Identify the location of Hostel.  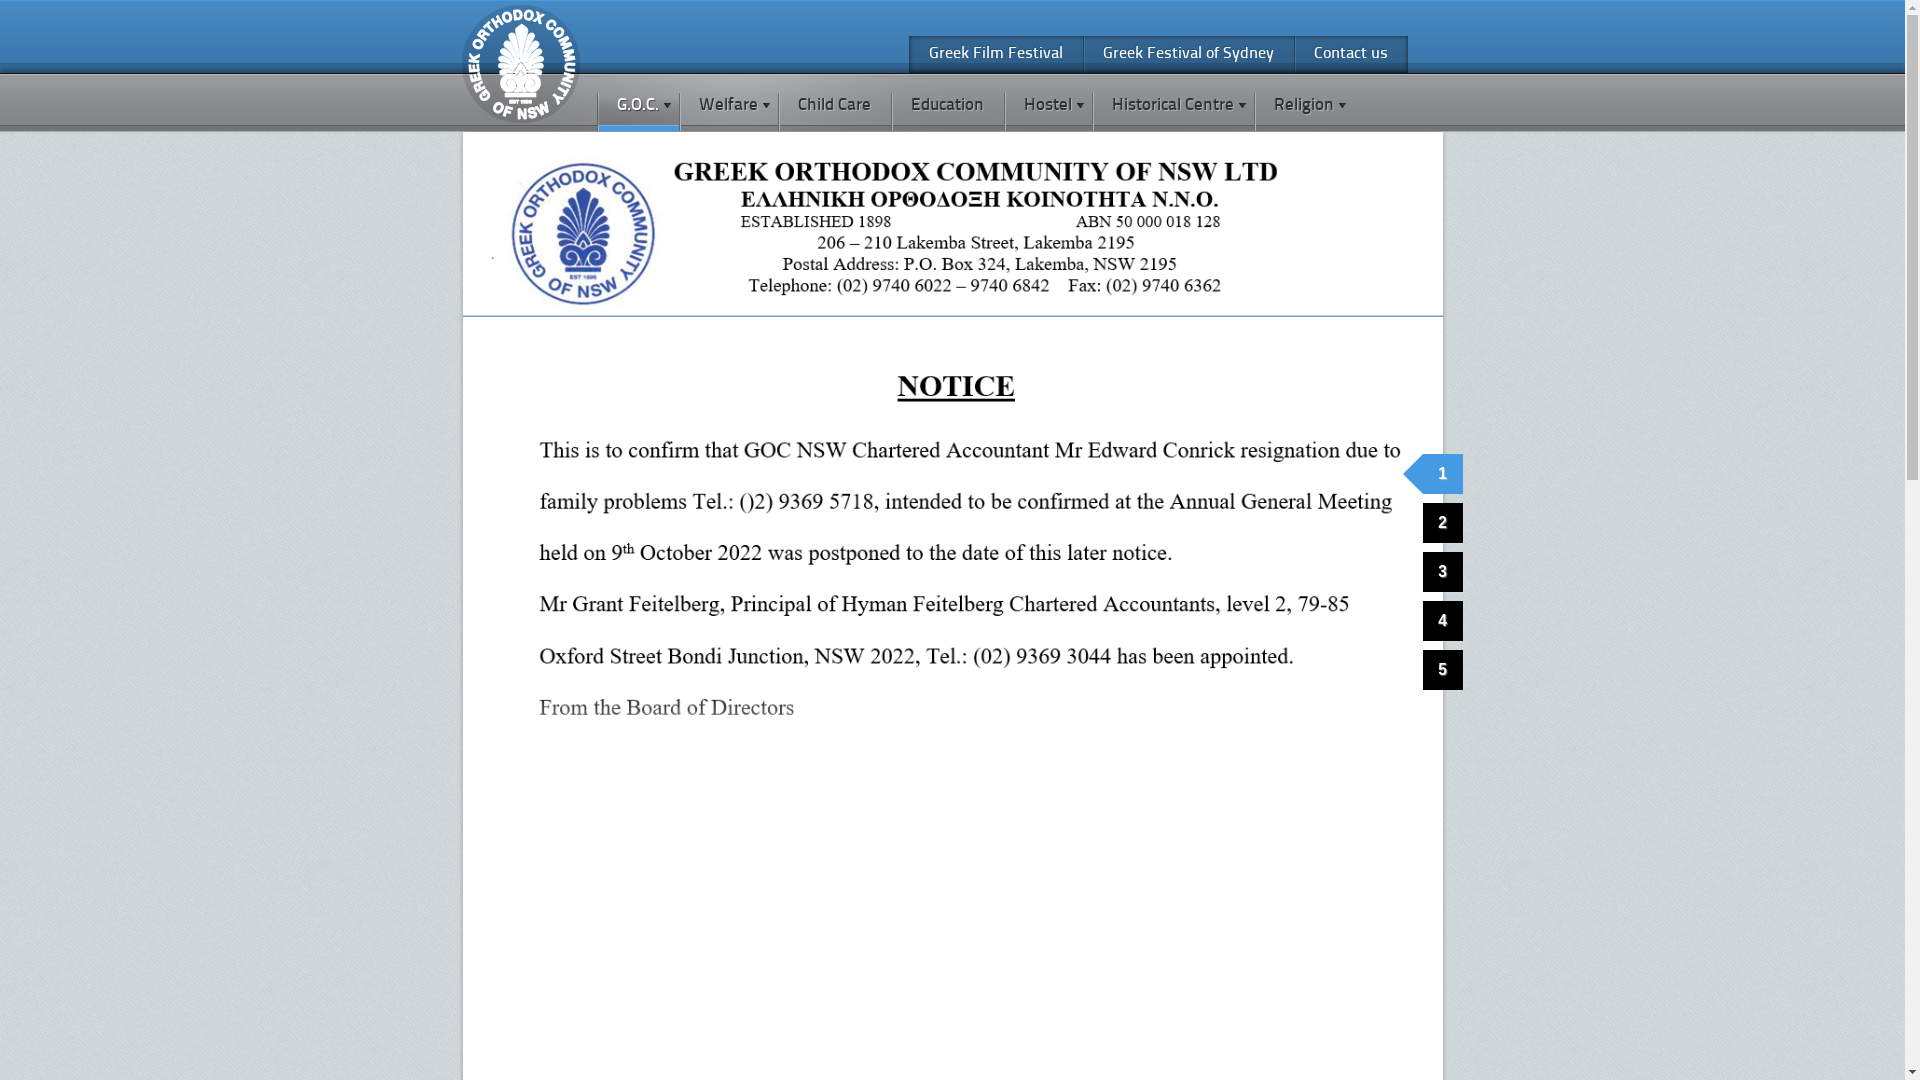
(1048, 103).